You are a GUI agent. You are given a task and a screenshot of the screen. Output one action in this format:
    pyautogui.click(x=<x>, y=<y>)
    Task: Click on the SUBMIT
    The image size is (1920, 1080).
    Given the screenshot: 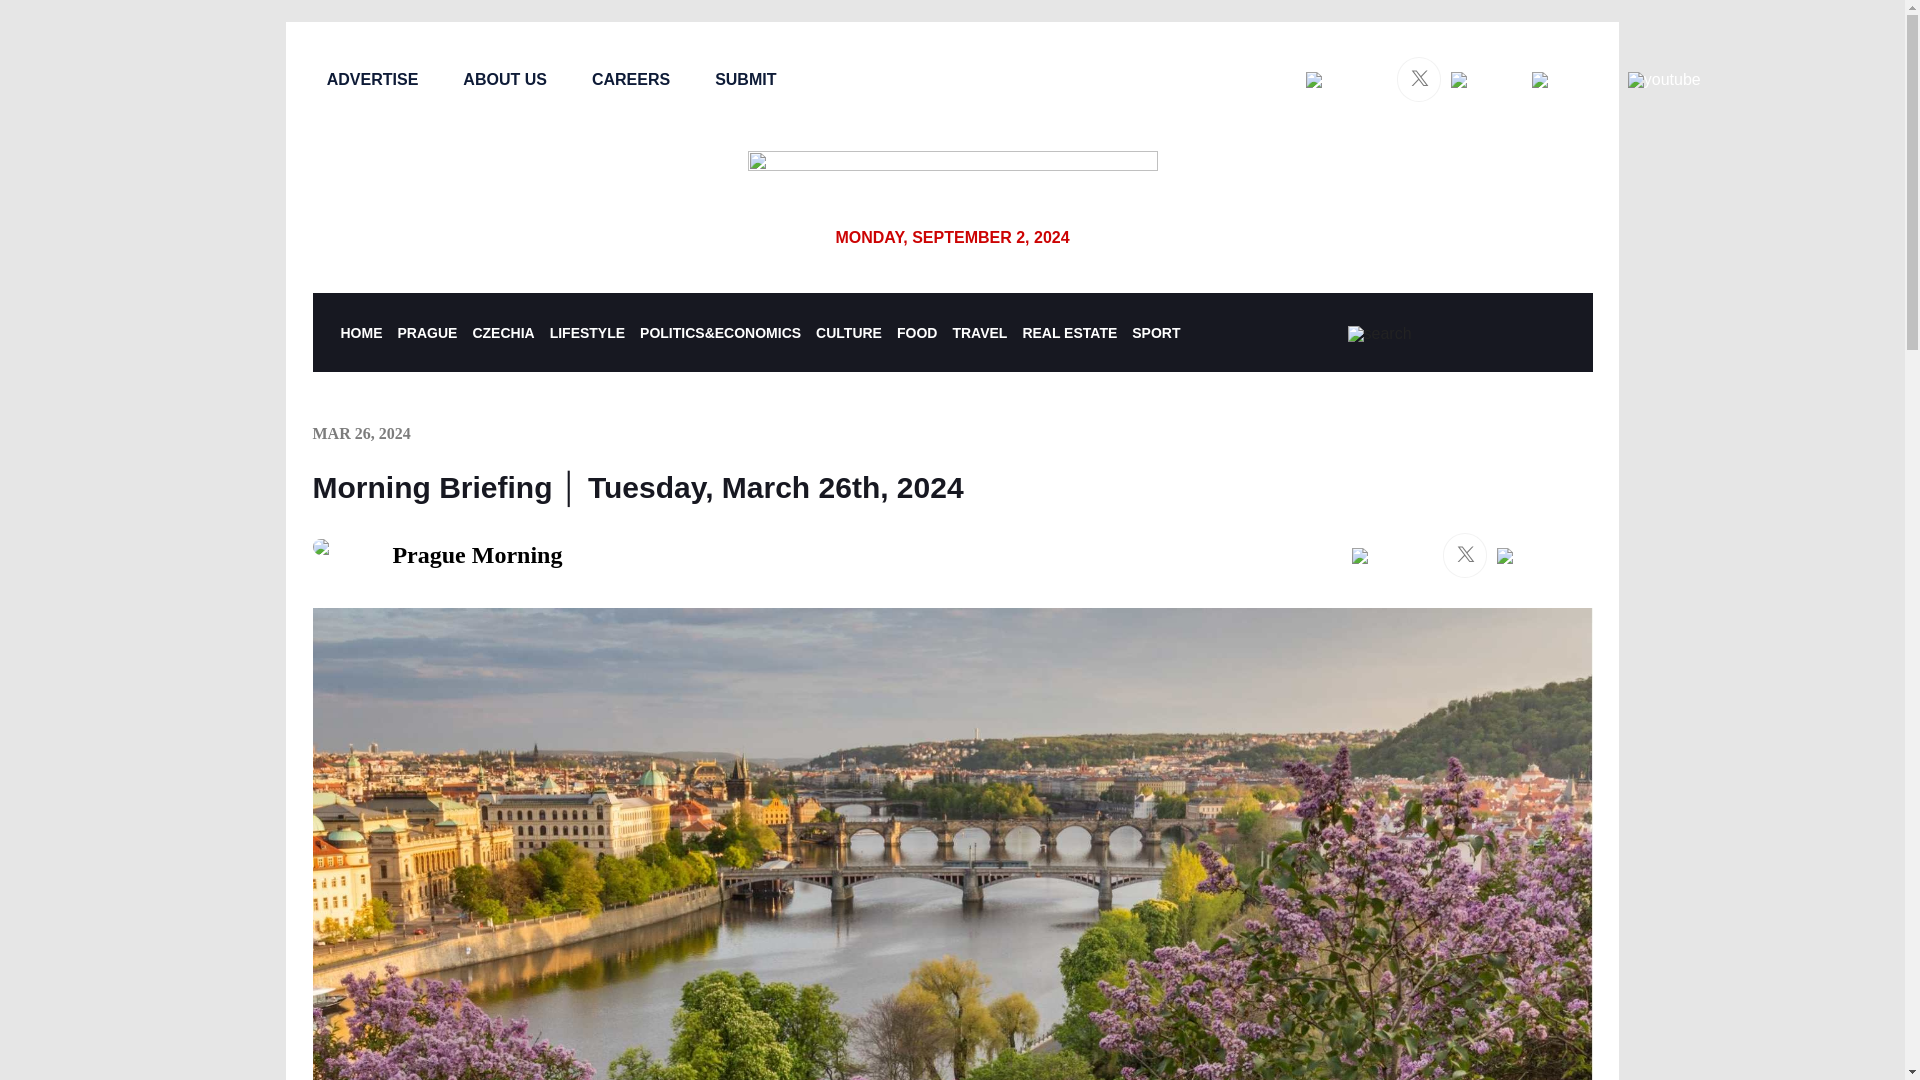 What is the action you would take?
    pyautogui.click(x=744, y=79)
    